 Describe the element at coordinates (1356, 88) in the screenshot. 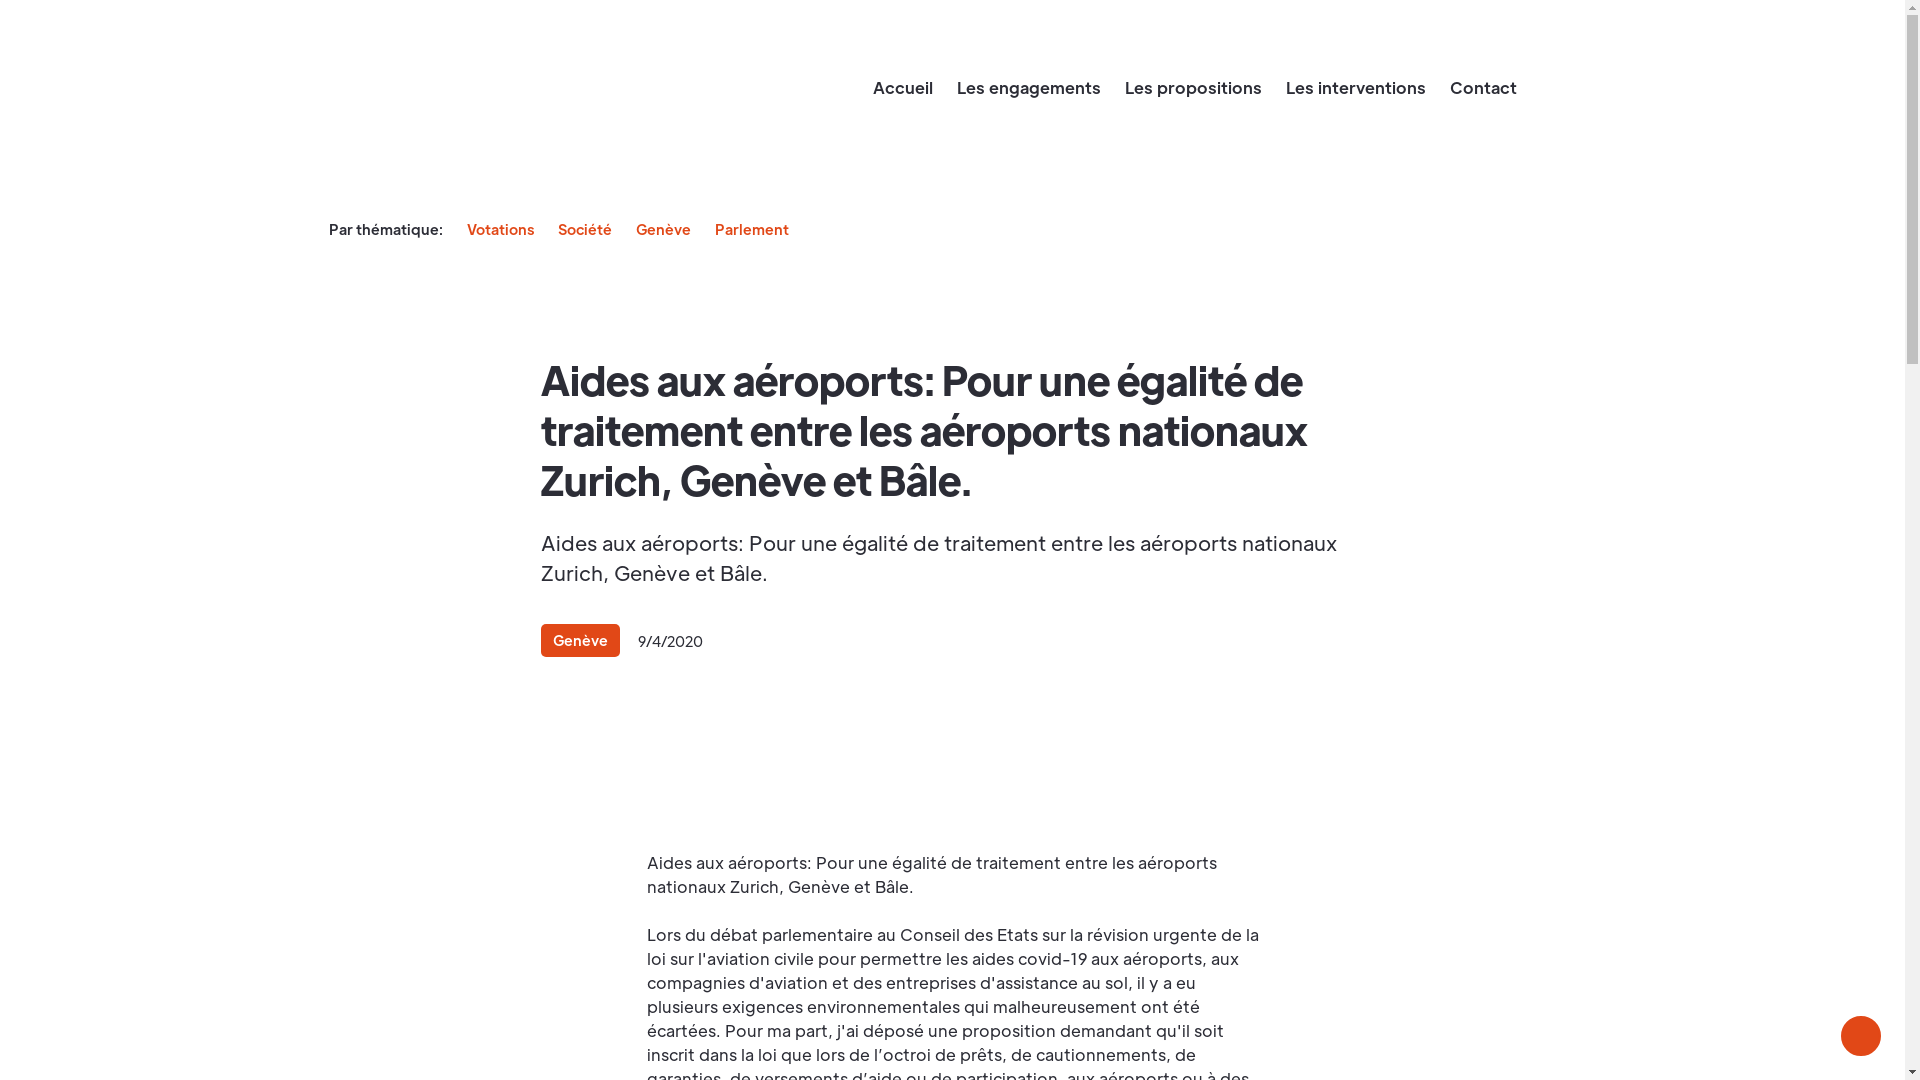

I see `Les interventions` at that location.